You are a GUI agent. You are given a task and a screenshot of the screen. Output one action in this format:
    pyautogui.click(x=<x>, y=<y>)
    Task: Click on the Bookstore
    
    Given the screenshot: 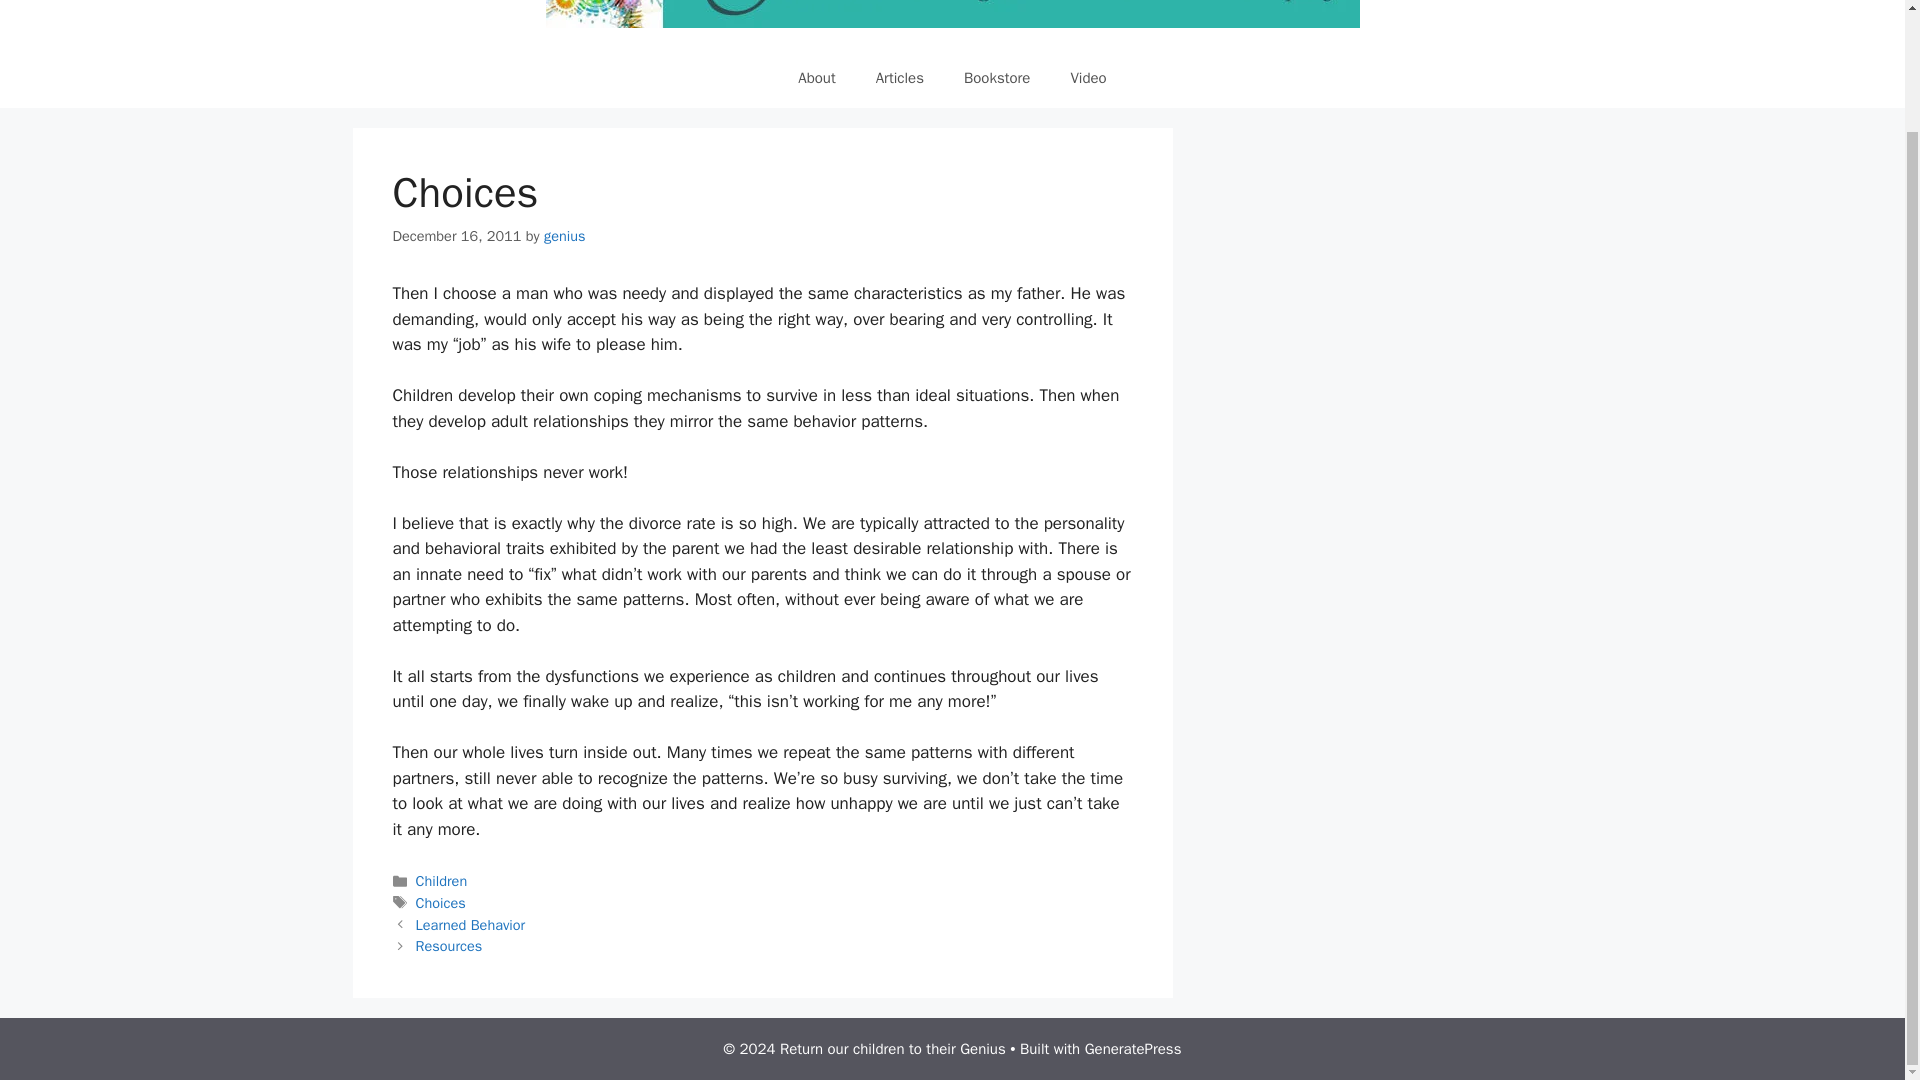 What is the action you would take?
    pyautogui.click(x=997, y=78)
    